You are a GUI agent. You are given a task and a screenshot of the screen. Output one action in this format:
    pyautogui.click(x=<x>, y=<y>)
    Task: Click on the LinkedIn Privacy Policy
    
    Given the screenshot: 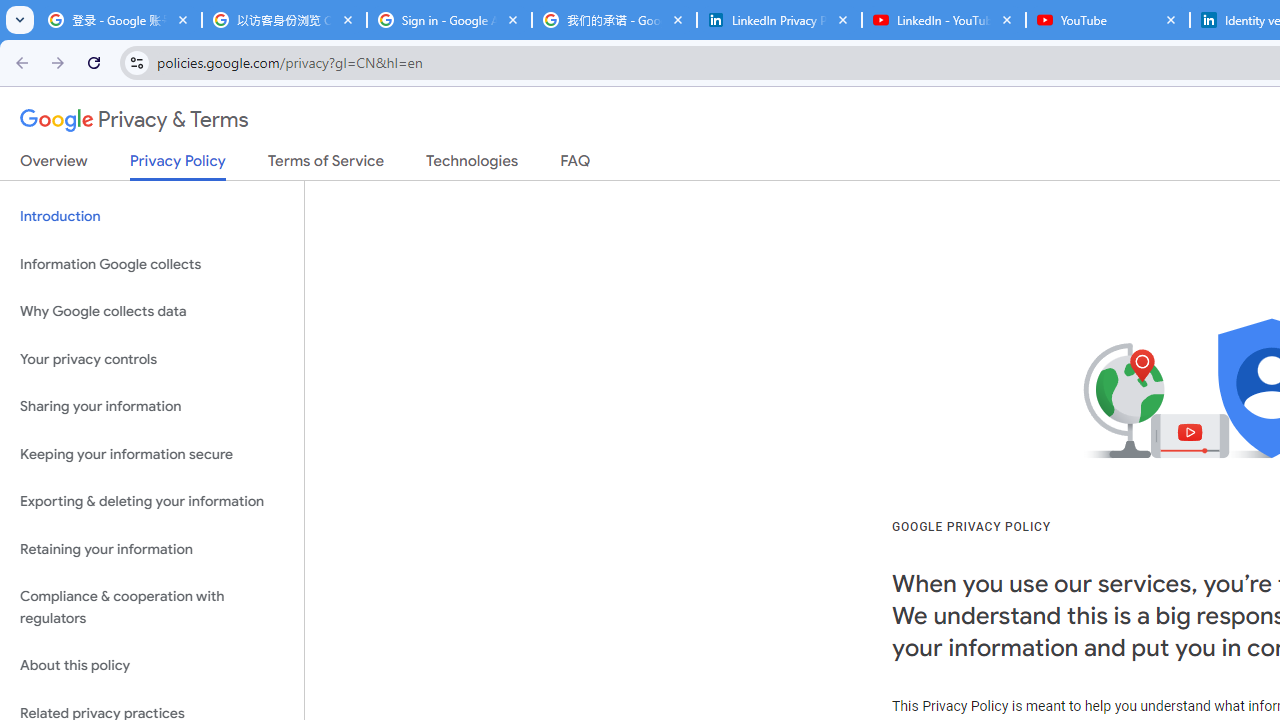 What is the action you would take?
    pyautogui.click(x=779, y=20)
    